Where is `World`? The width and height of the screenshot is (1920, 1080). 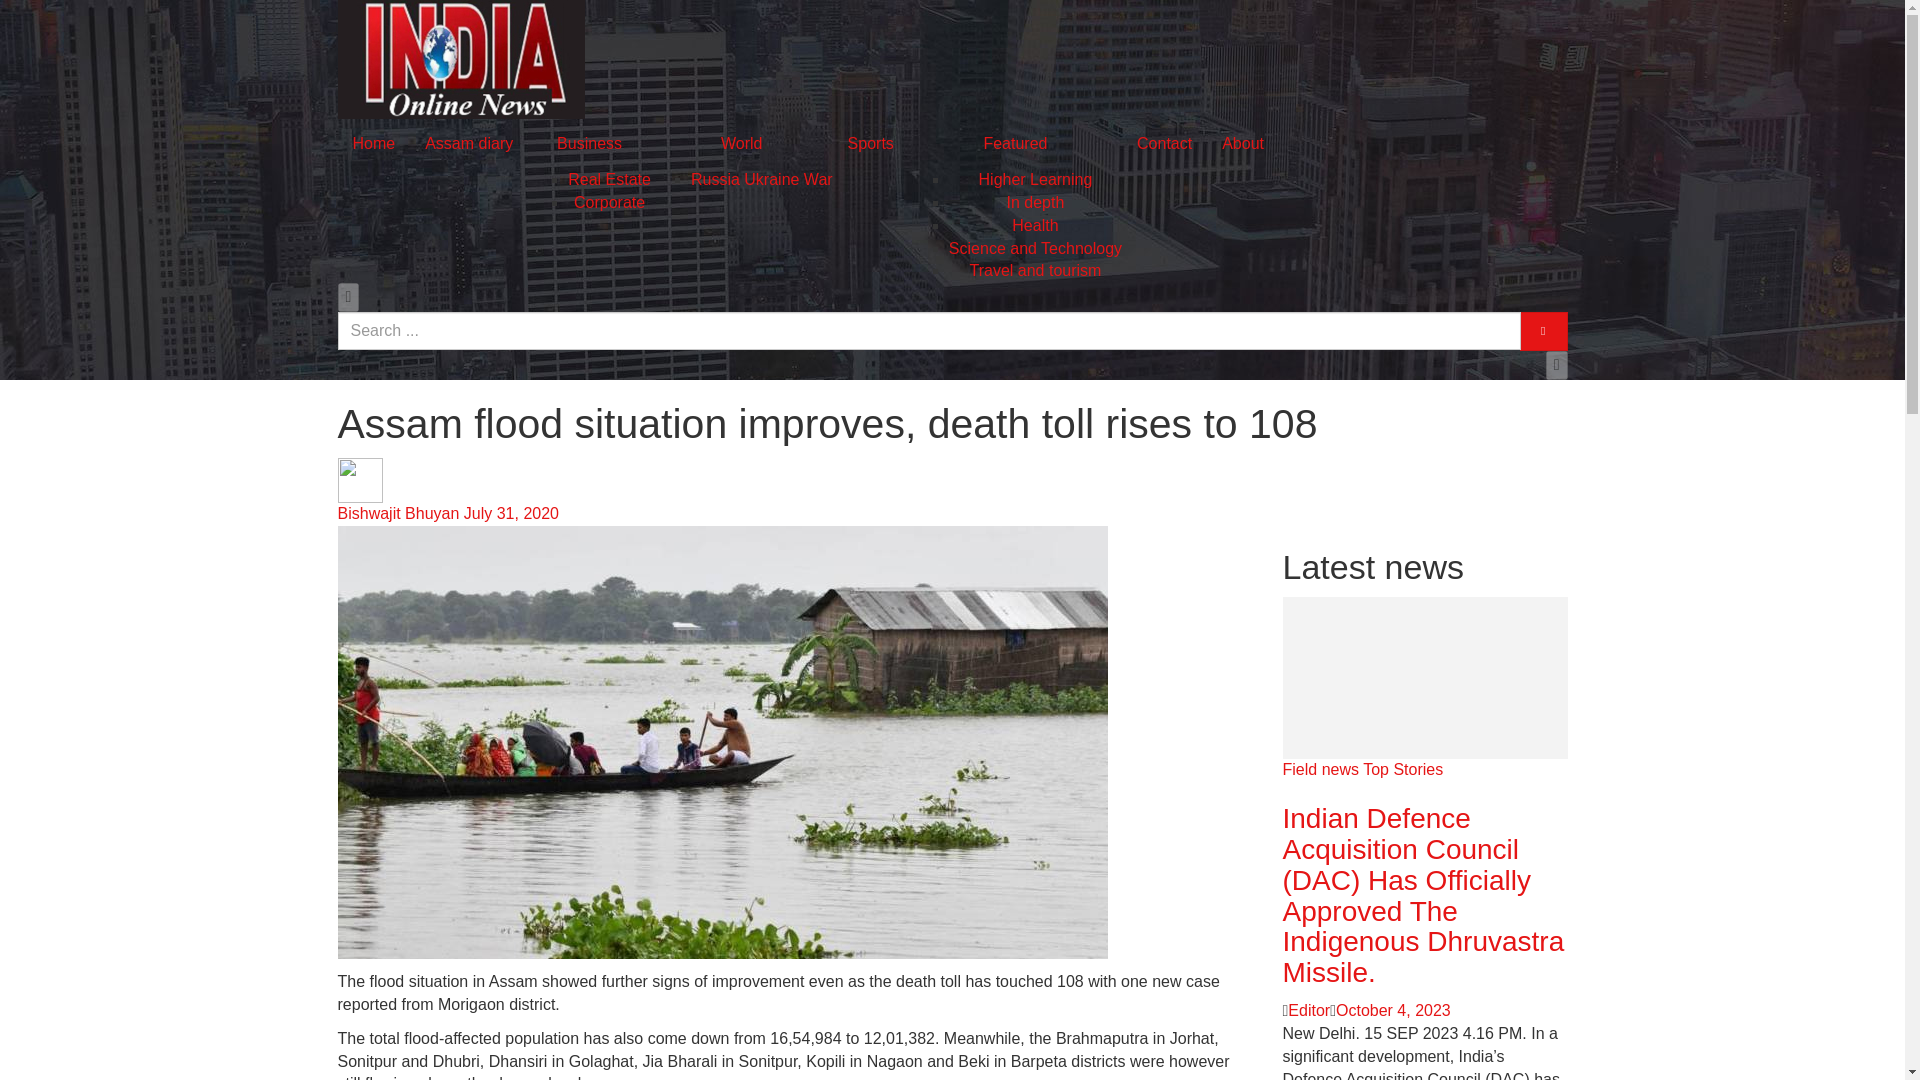 World is located at coordinates (742, 143).